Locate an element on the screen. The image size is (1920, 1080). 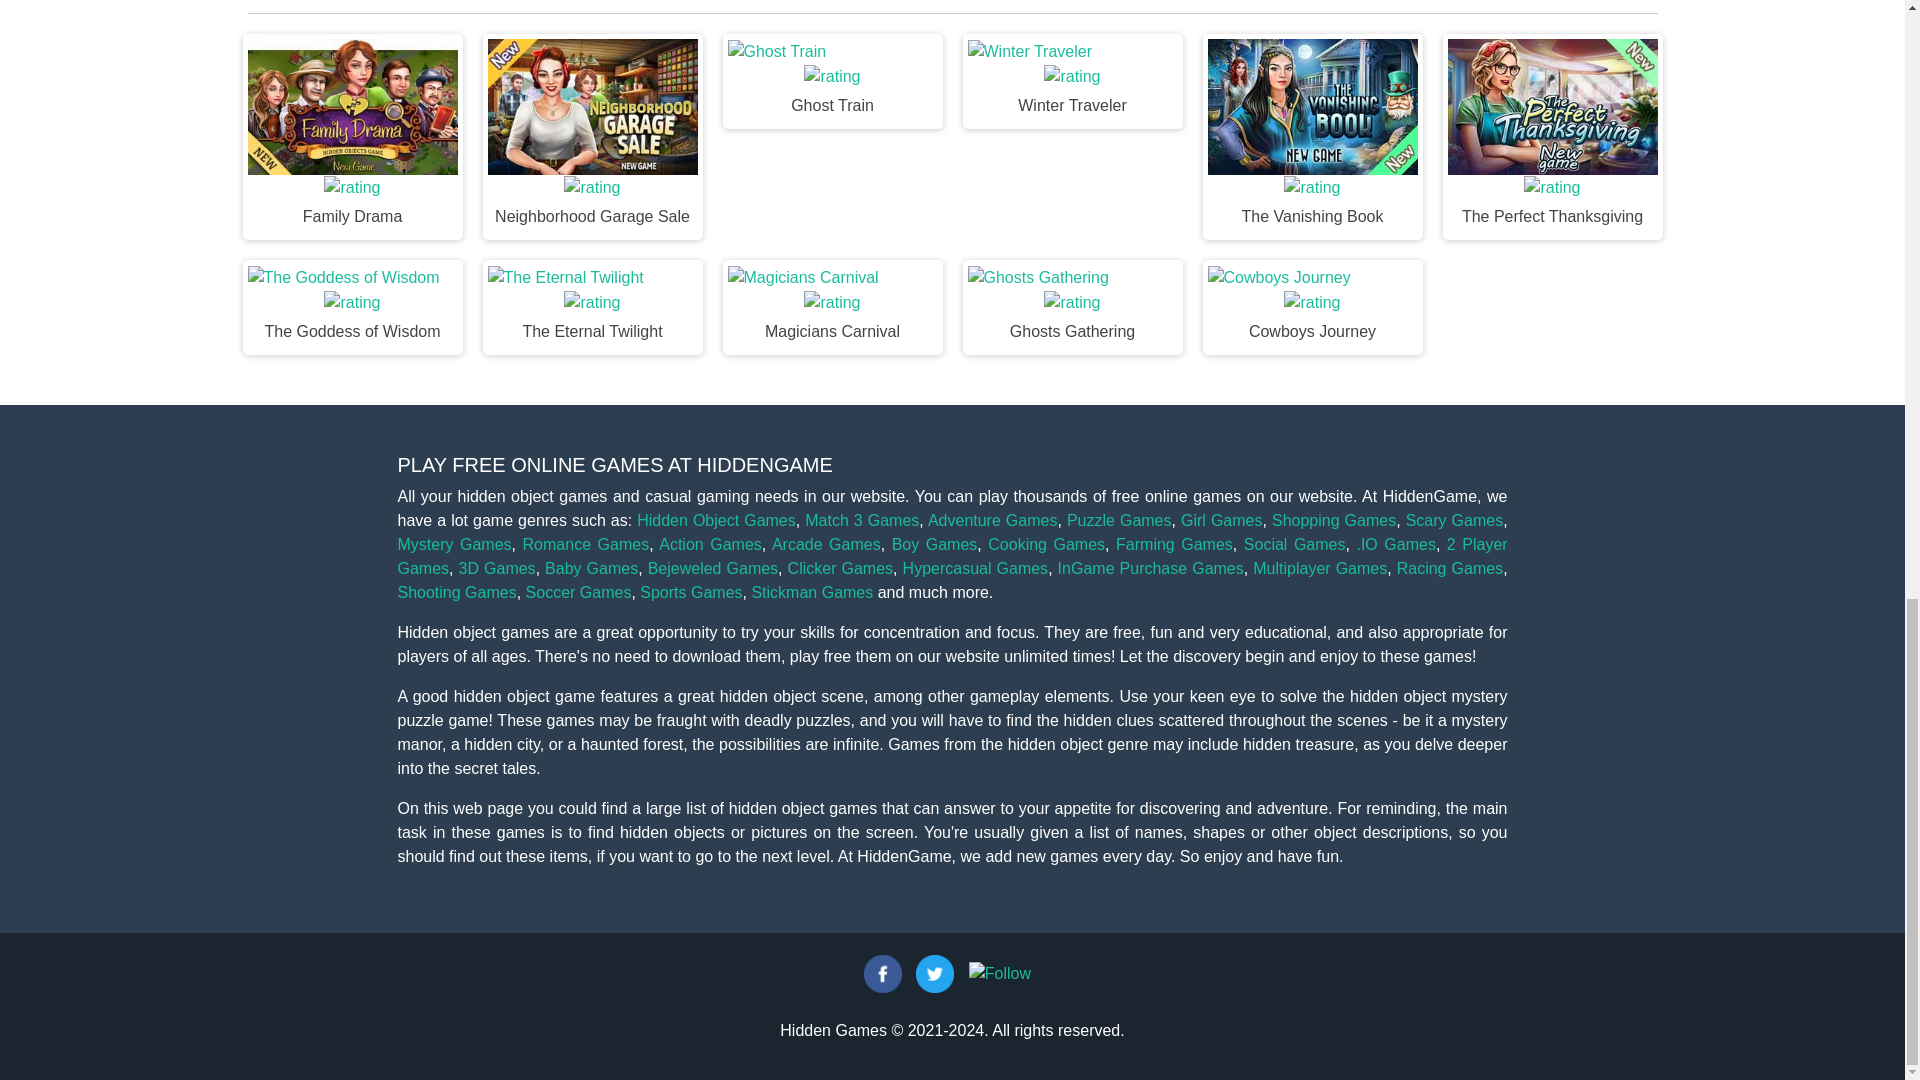
All Bejeweled Games is located at coordinates (712, 568).